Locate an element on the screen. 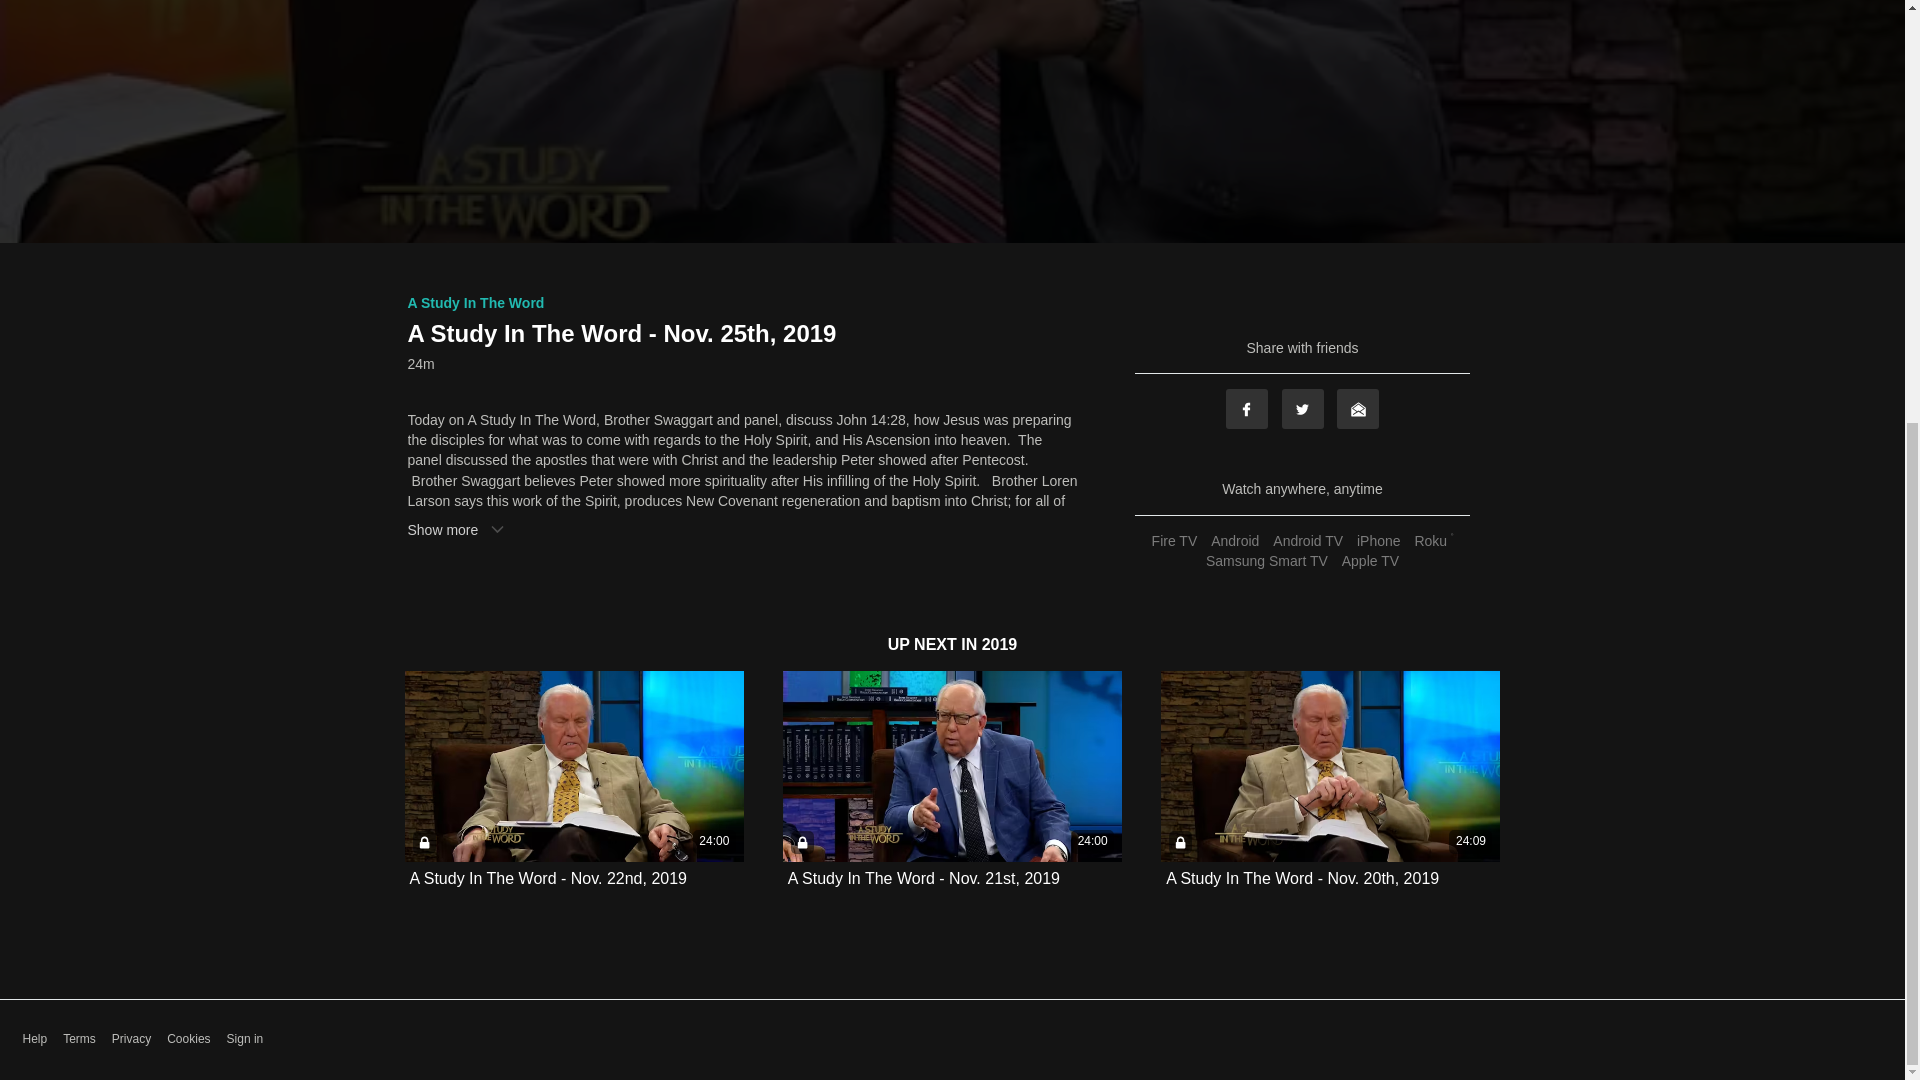 This screenshot has width=1920, height=1080. A Study In The Word is located at coordinates (476, 302).